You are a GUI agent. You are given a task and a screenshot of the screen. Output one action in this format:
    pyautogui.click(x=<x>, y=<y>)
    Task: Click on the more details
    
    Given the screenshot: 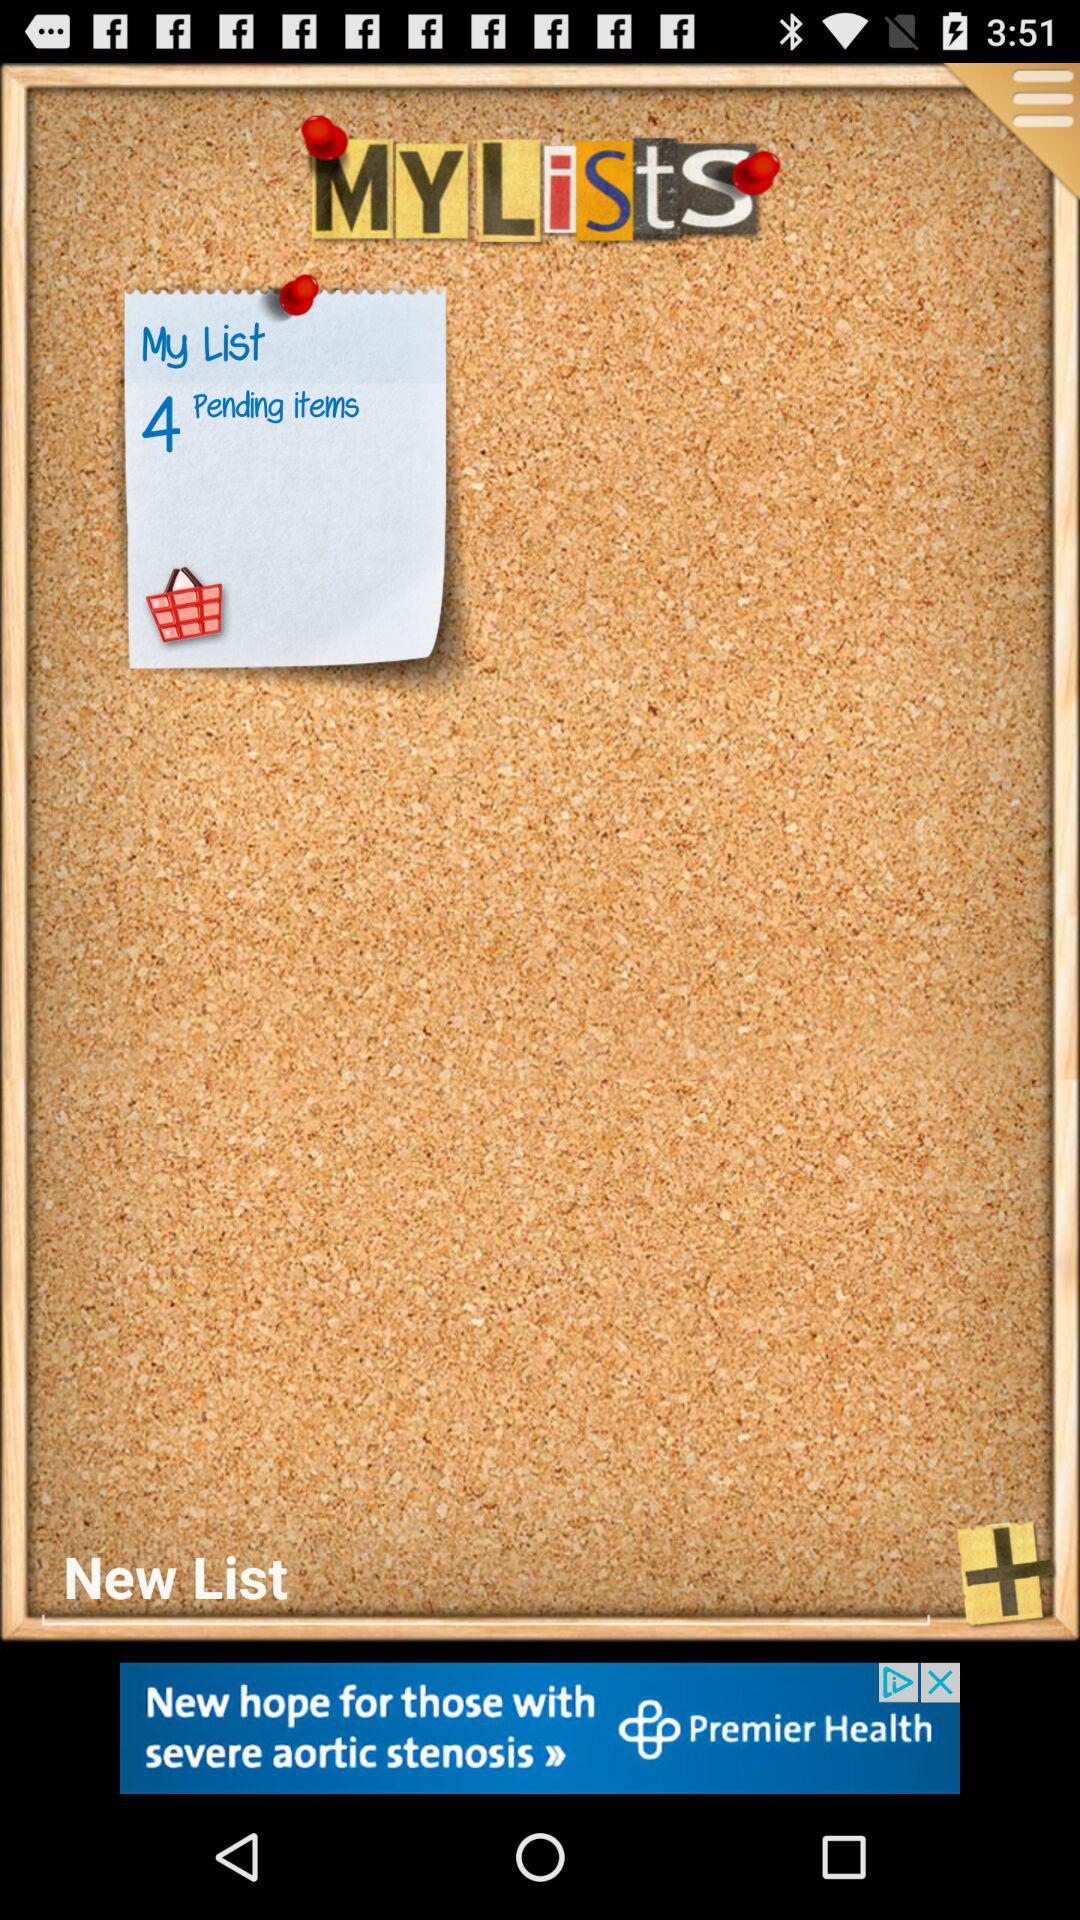 What is the action you would take?
    pyautogui.click(x=1009, y=134)
    